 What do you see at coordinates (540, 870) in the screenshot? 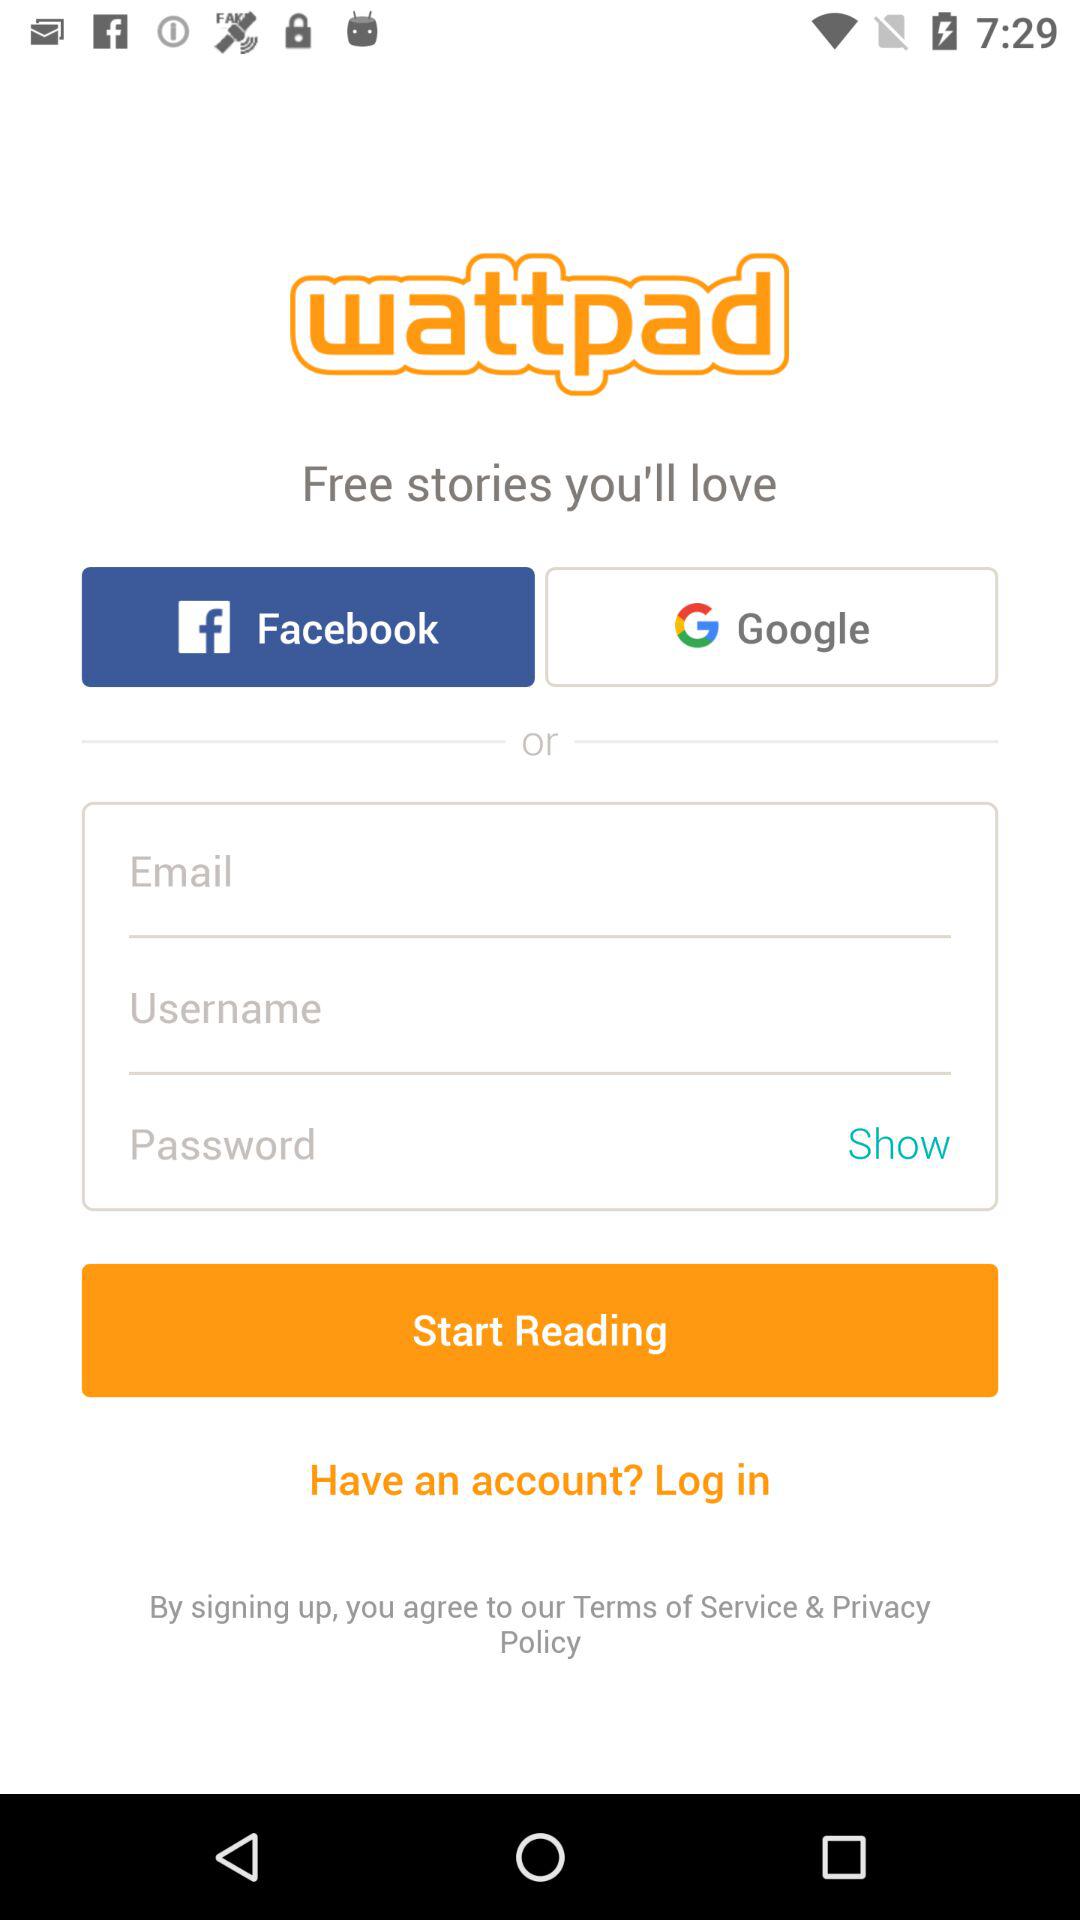
I see `go to the email field` at bounding box center [540, 870].